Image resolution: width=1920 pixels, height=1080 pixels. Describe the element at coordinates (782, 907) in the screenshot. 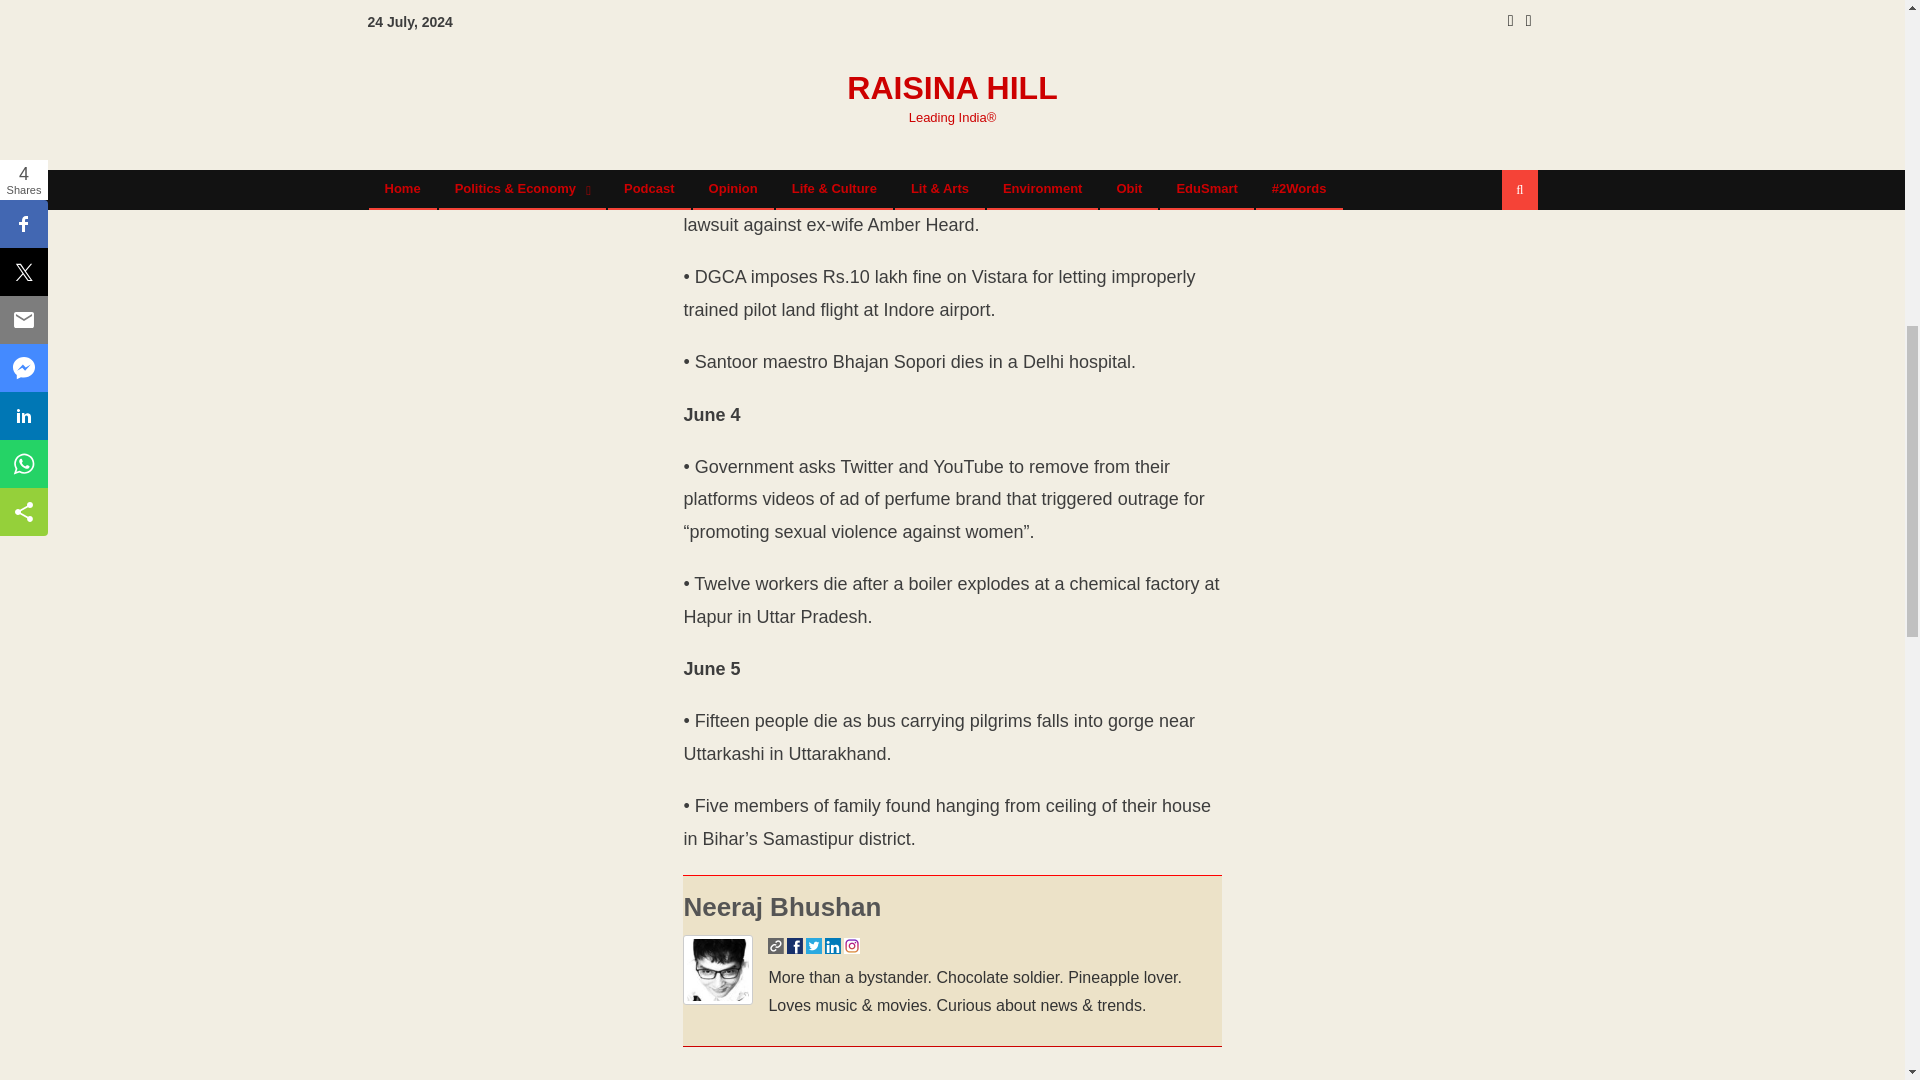

I see `All posts by Neeraj Bhushan` at that location.